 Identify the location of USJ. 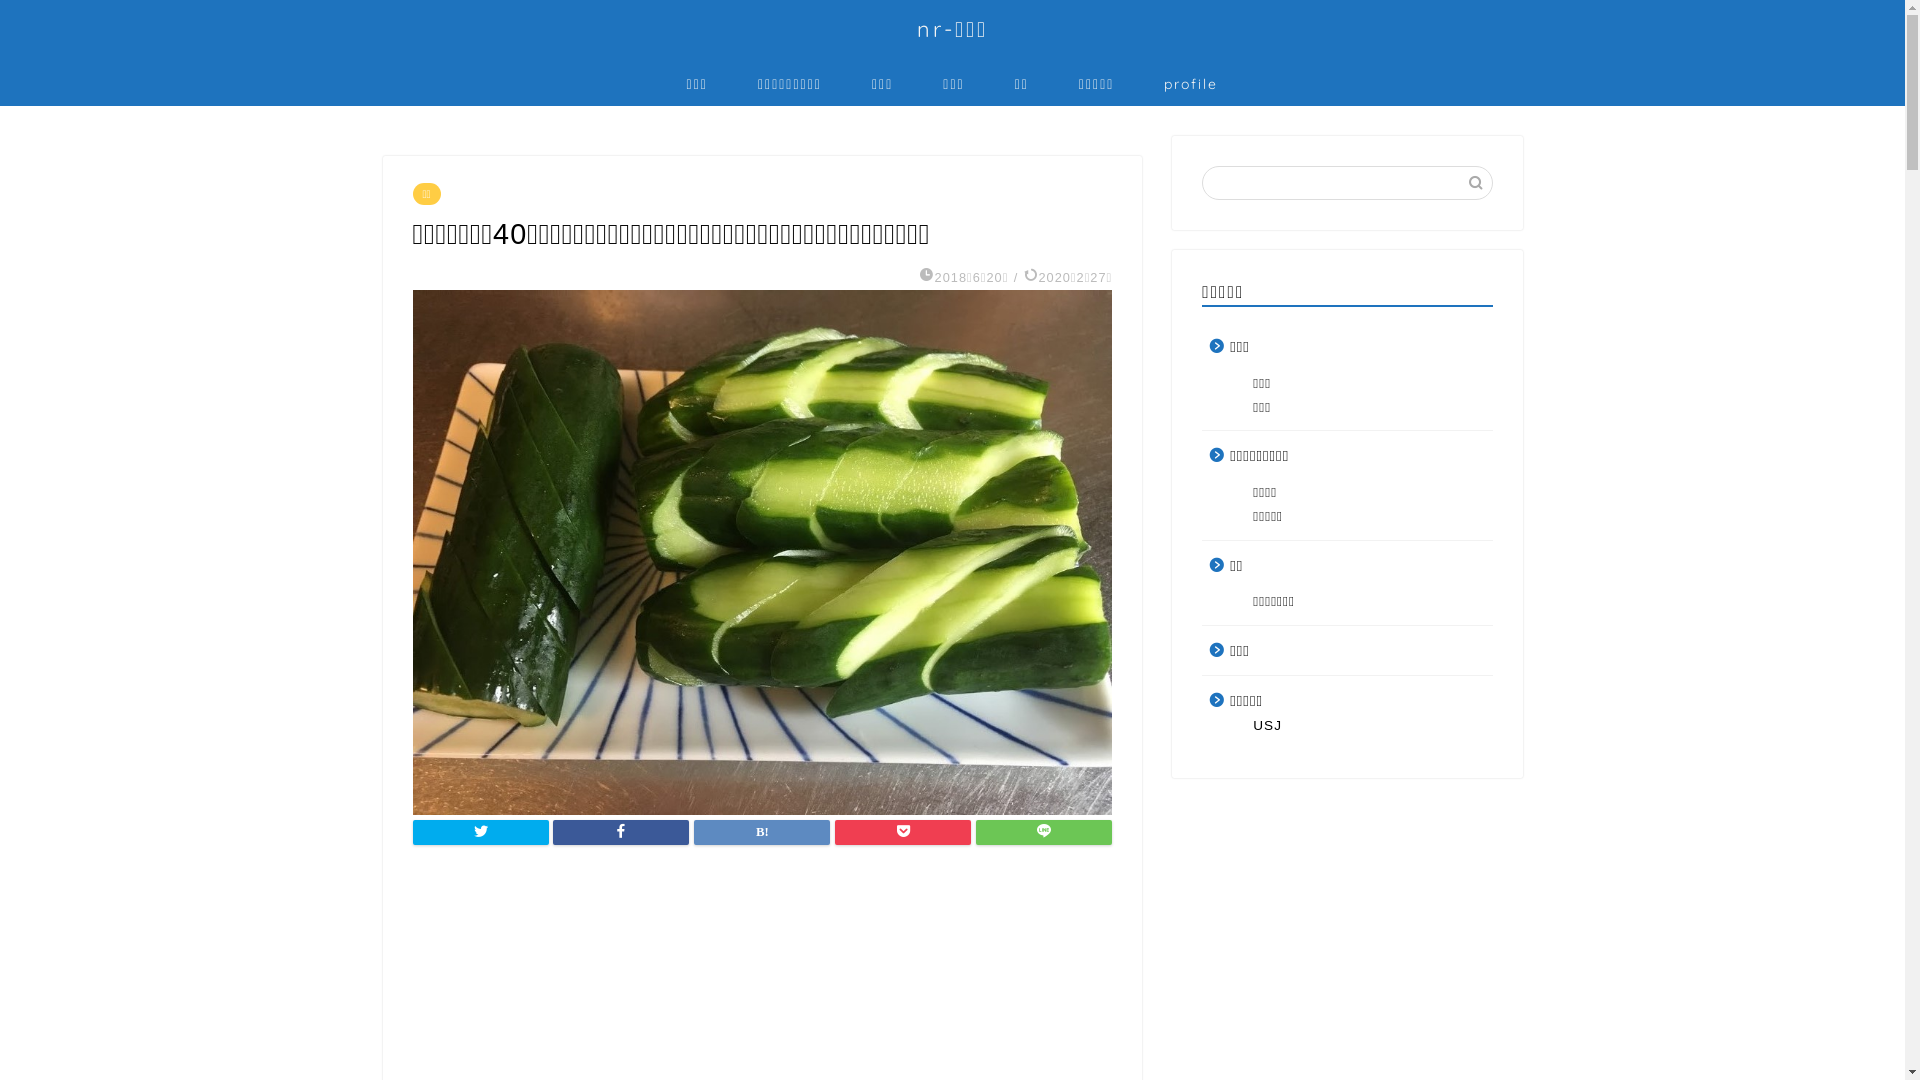
(1358, 726).